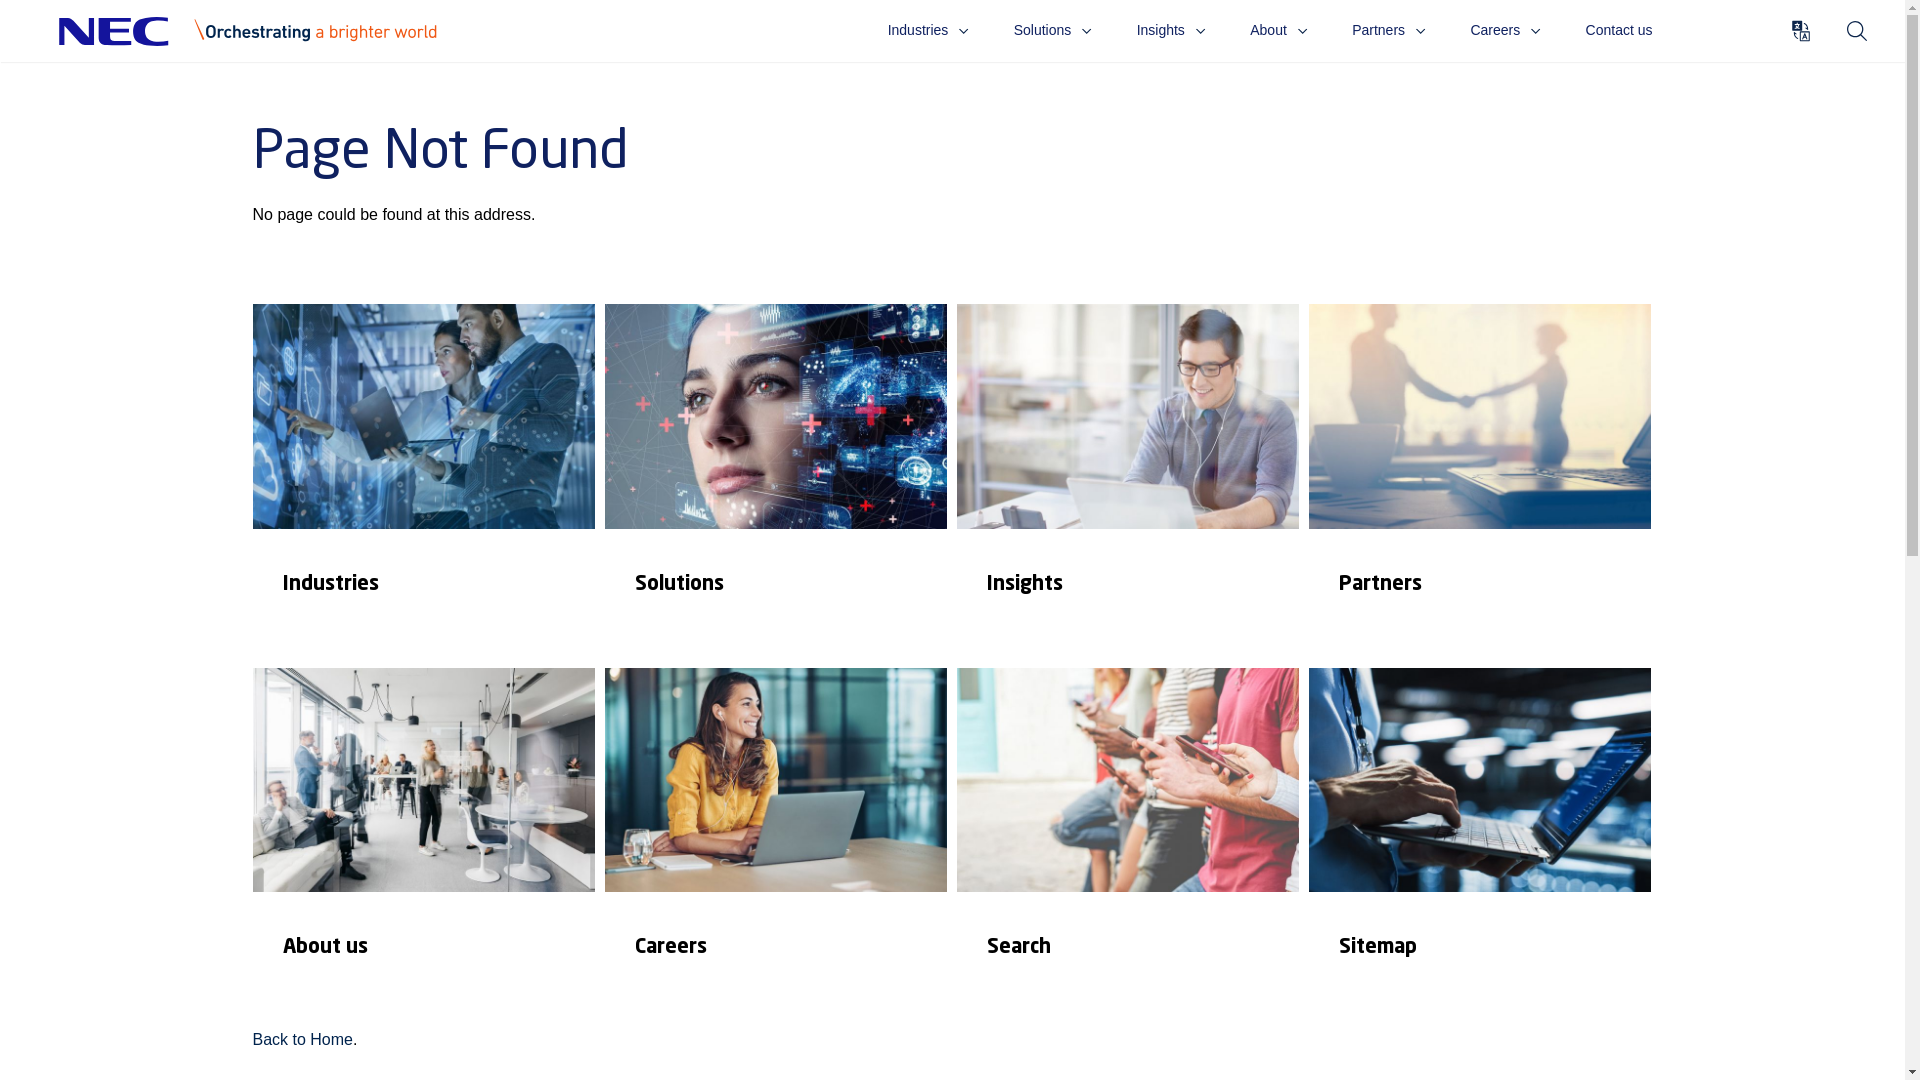 This screenshot has width=1920, height=1080. Describe the element at coordinates (1052, 30) in the screenshot. I see `Solutions` at that location.